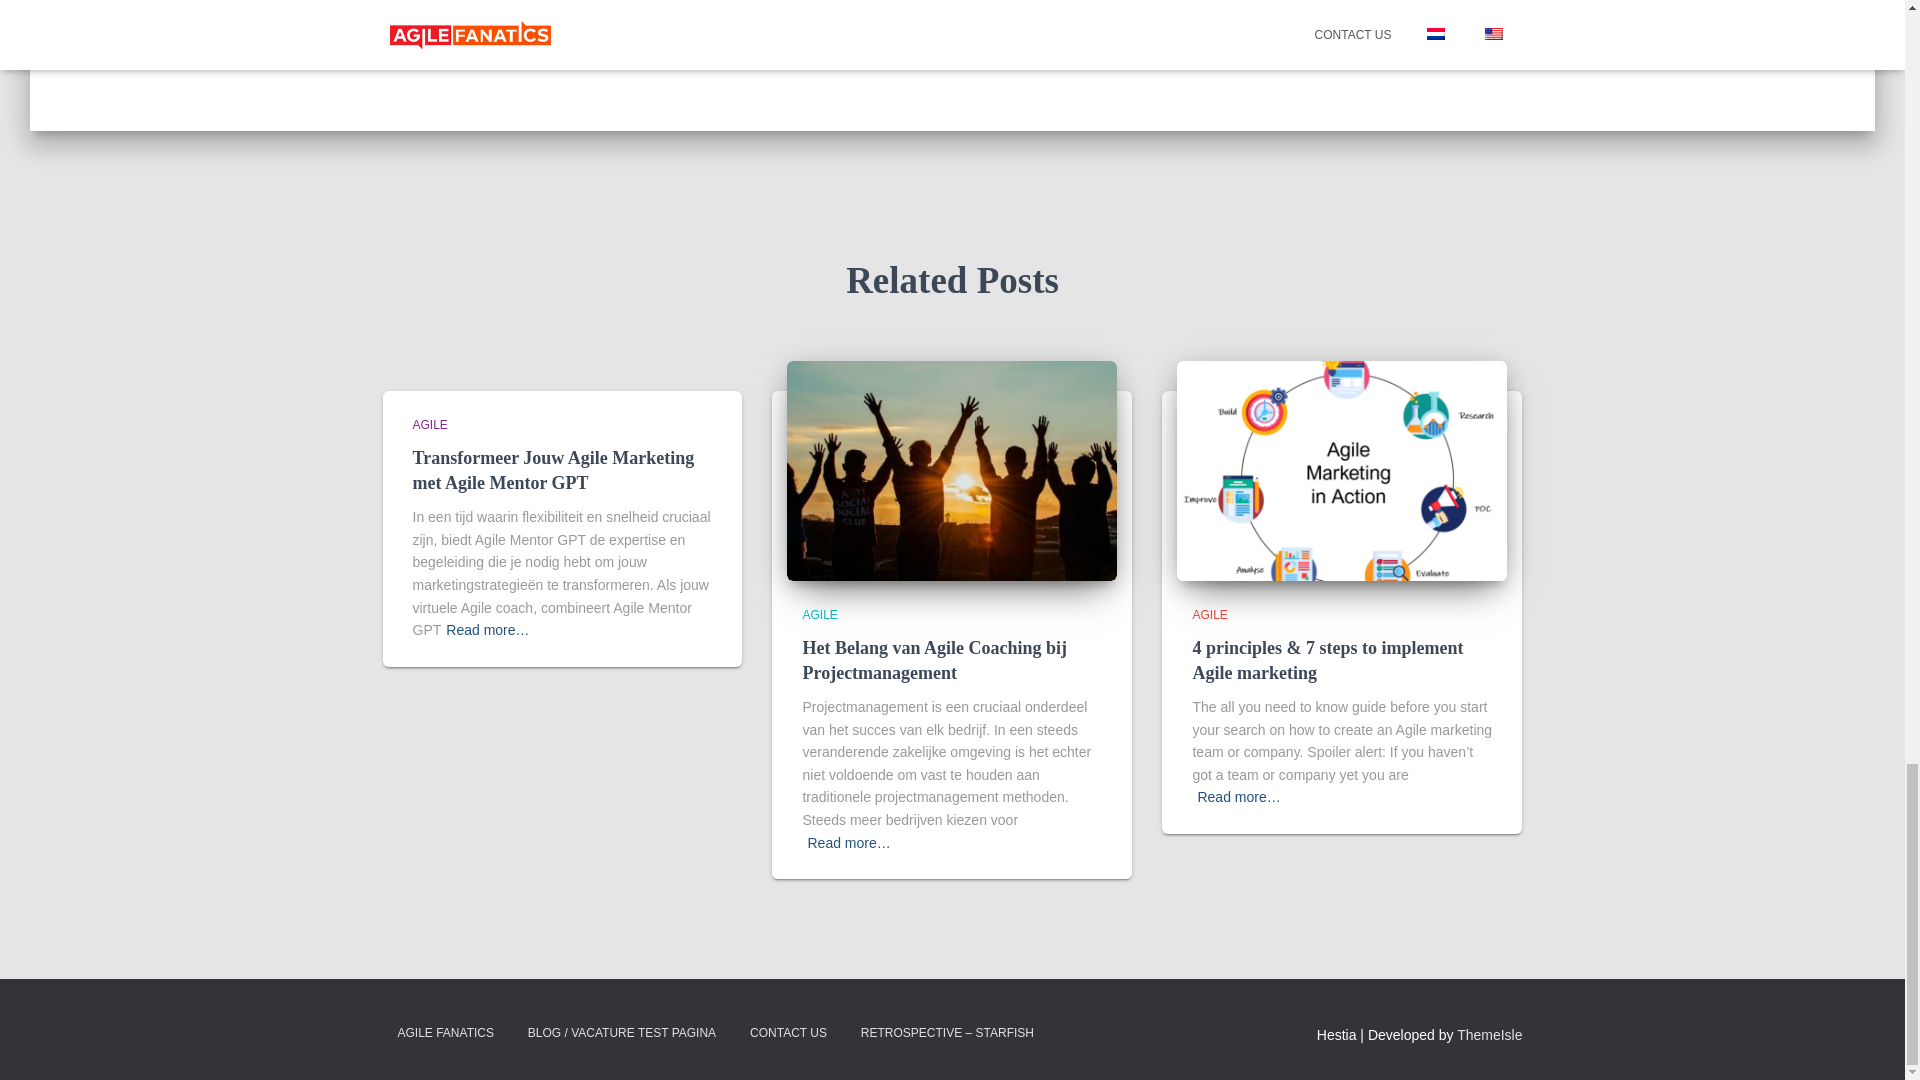 The width and height of the screenshot is (1920, 1080). I want to click on AGILE, so click(430, 424).